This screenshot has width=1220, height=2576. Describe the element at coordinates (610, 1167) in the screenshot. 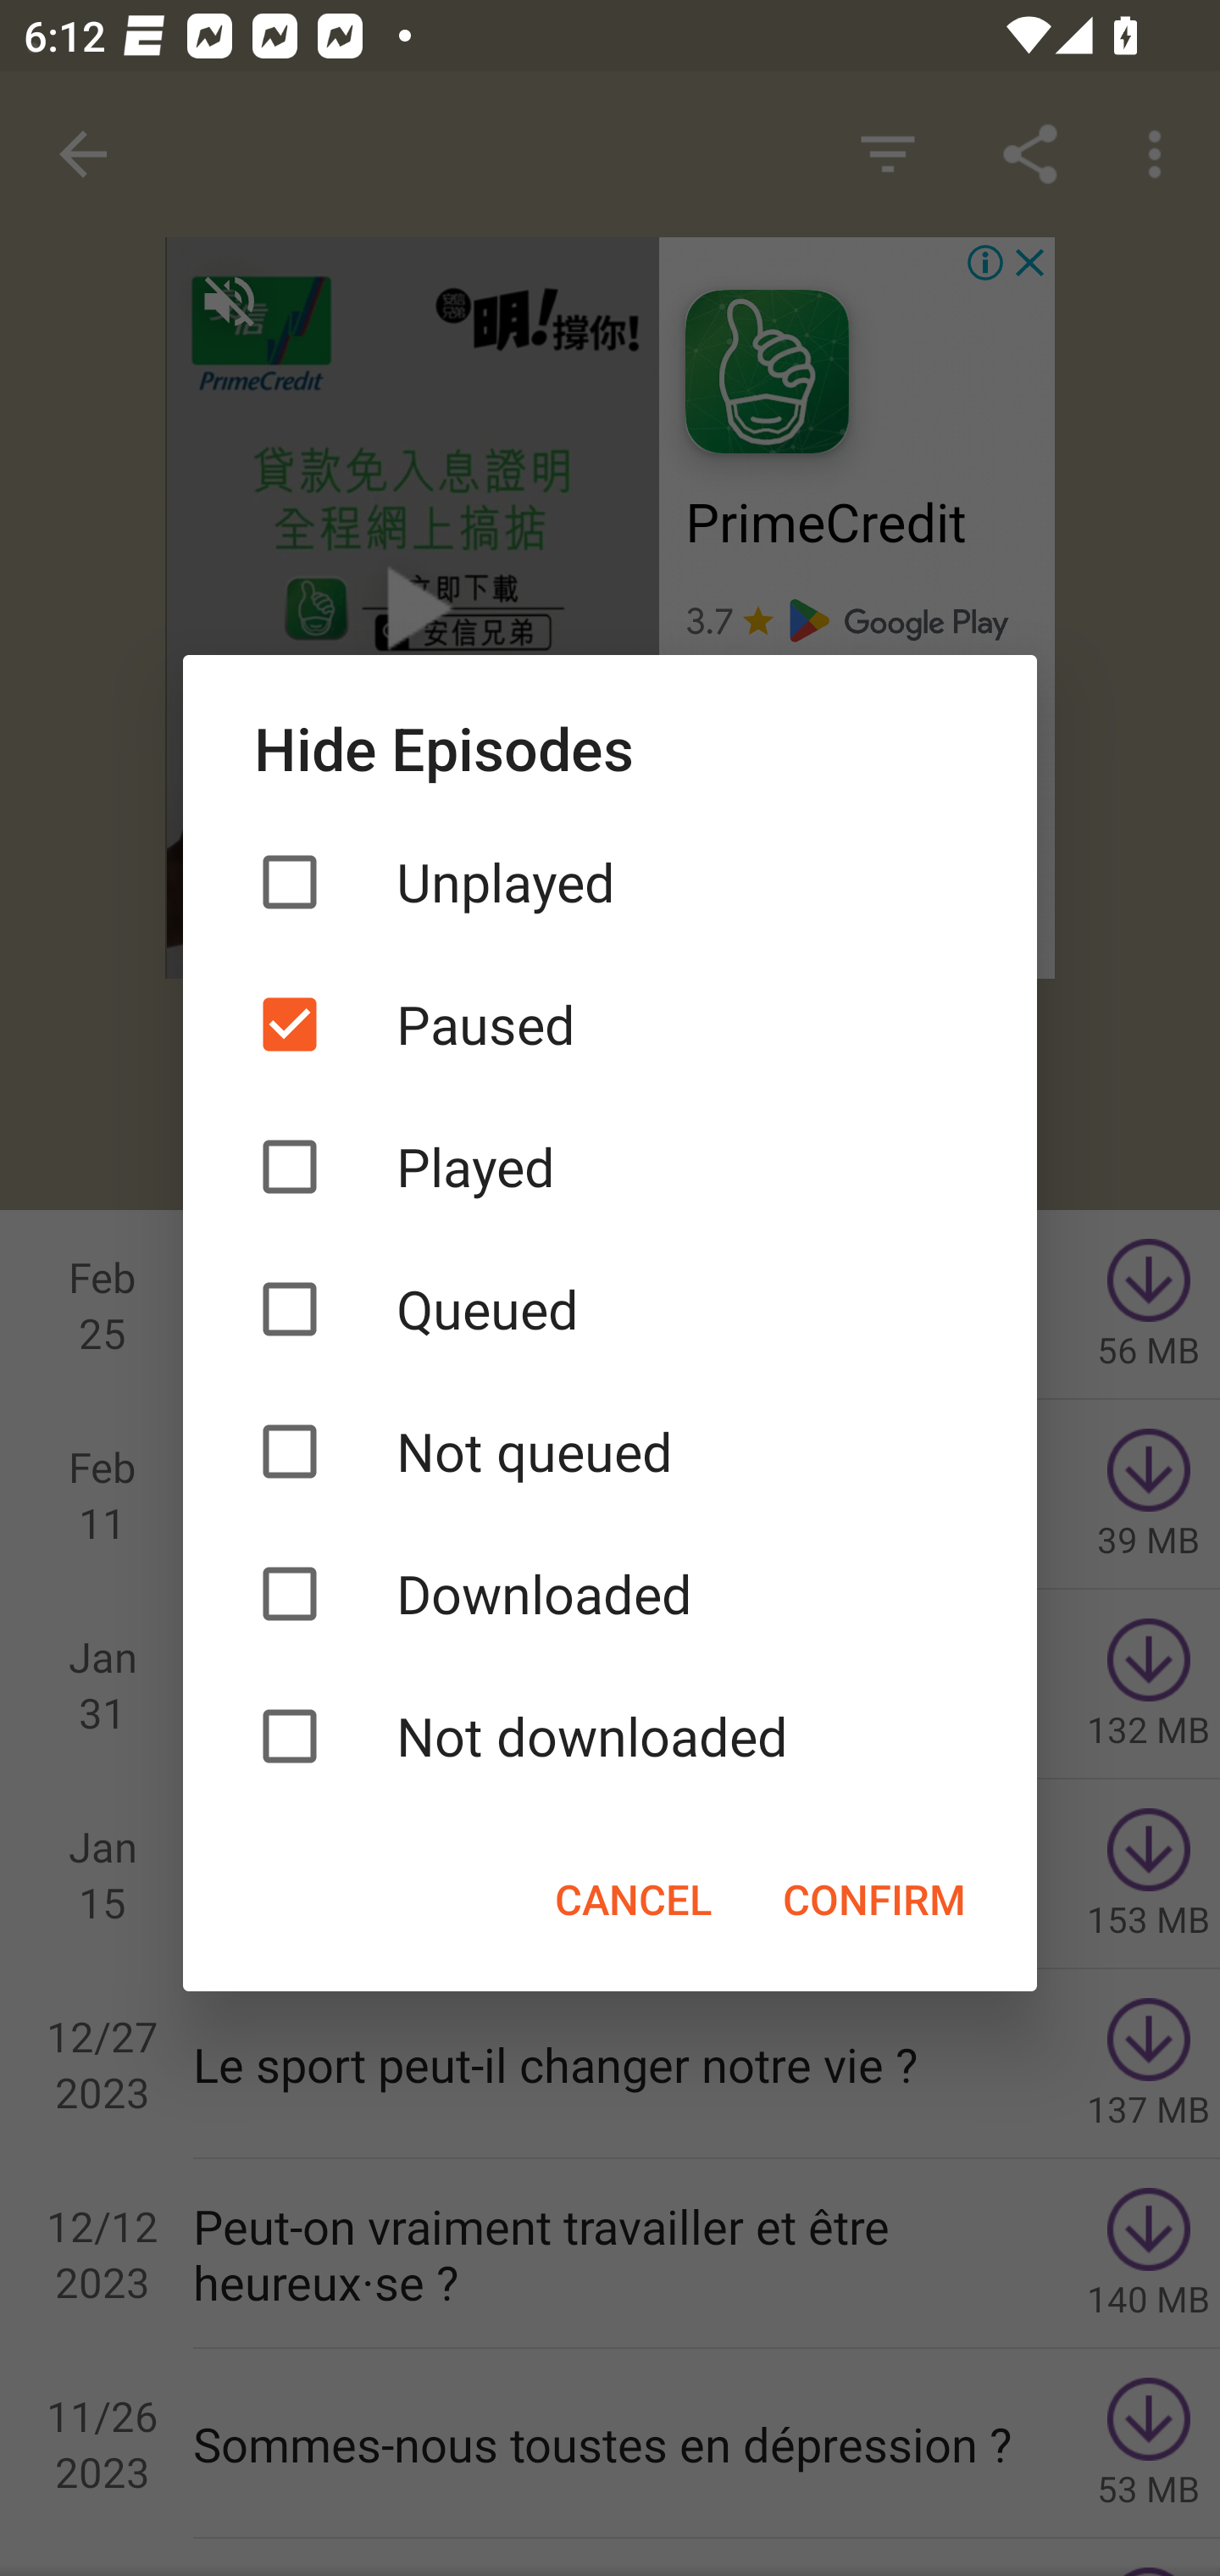

I see `Played` at that location.